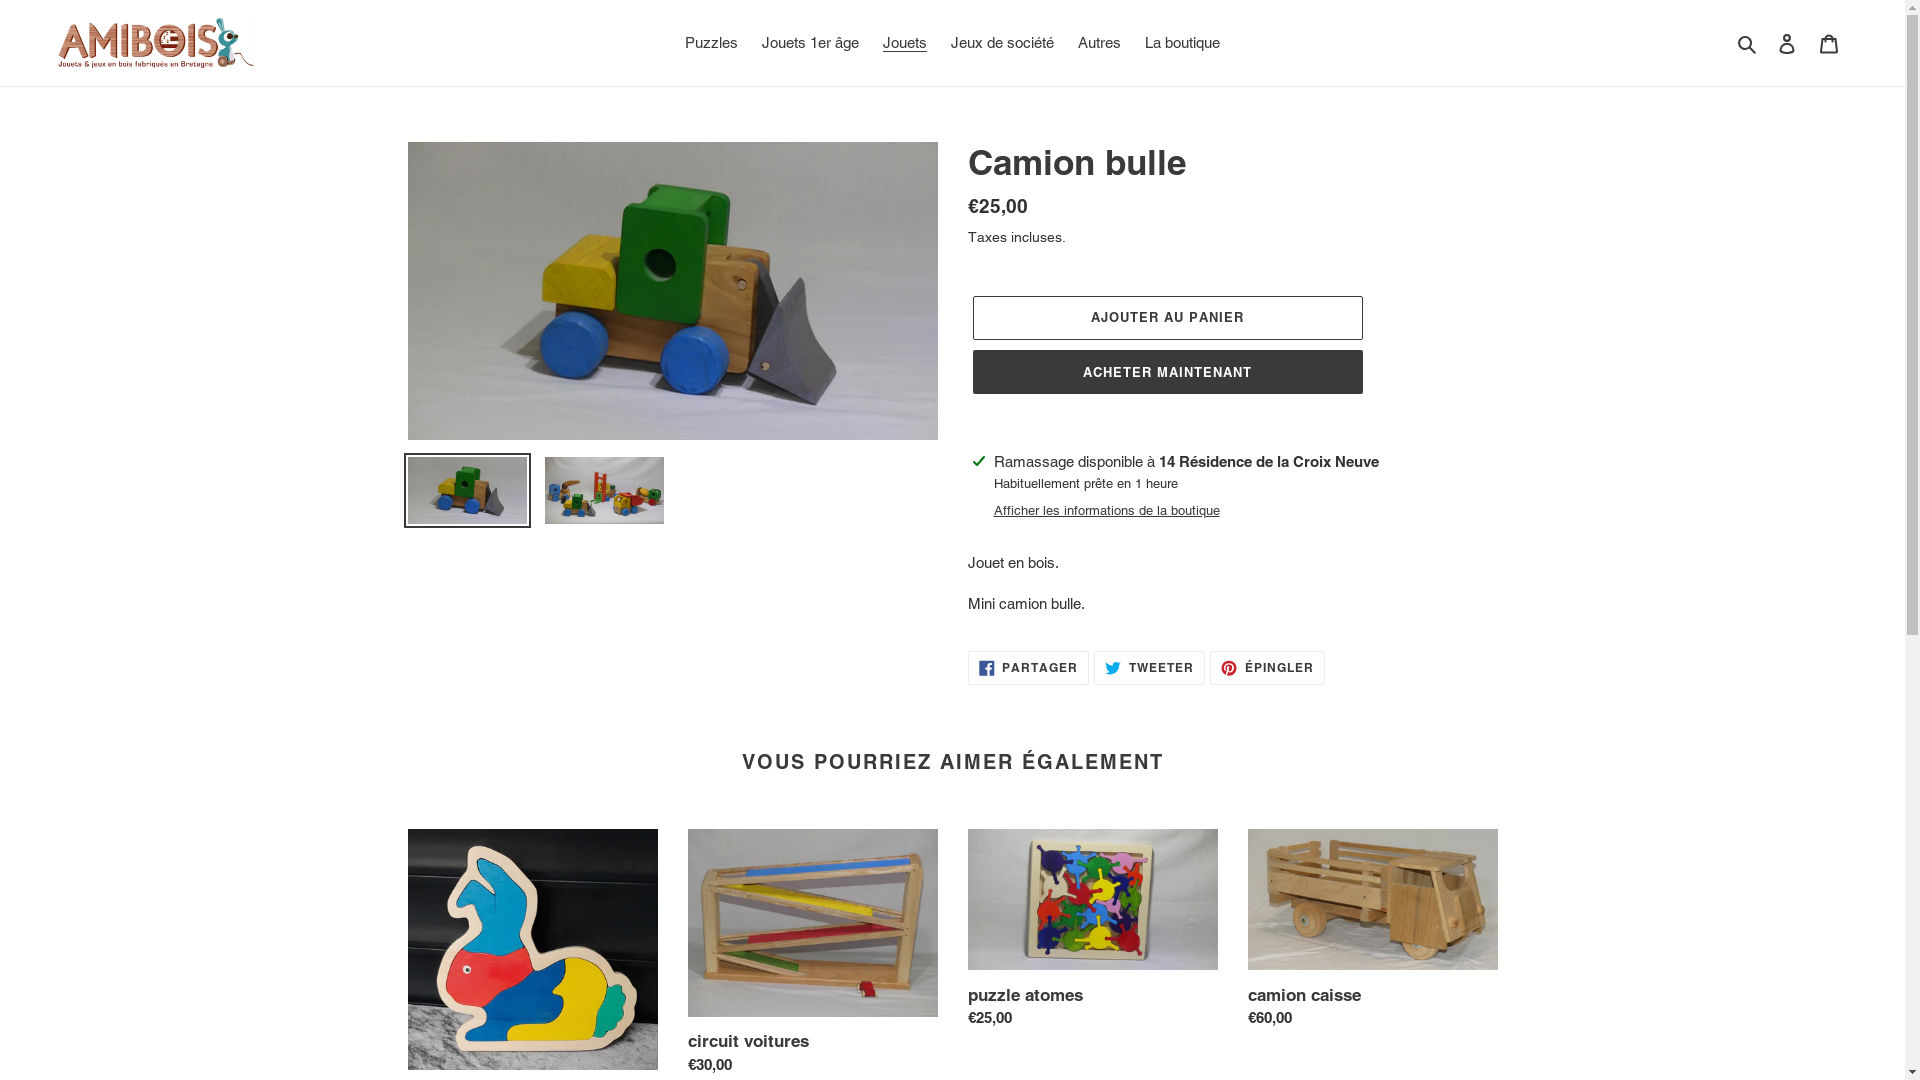 The width and height of the screenshot is (1920, 1080). Describe the element at coordinates (1100, 44) in the screenshot. I see `Autres` at that location.